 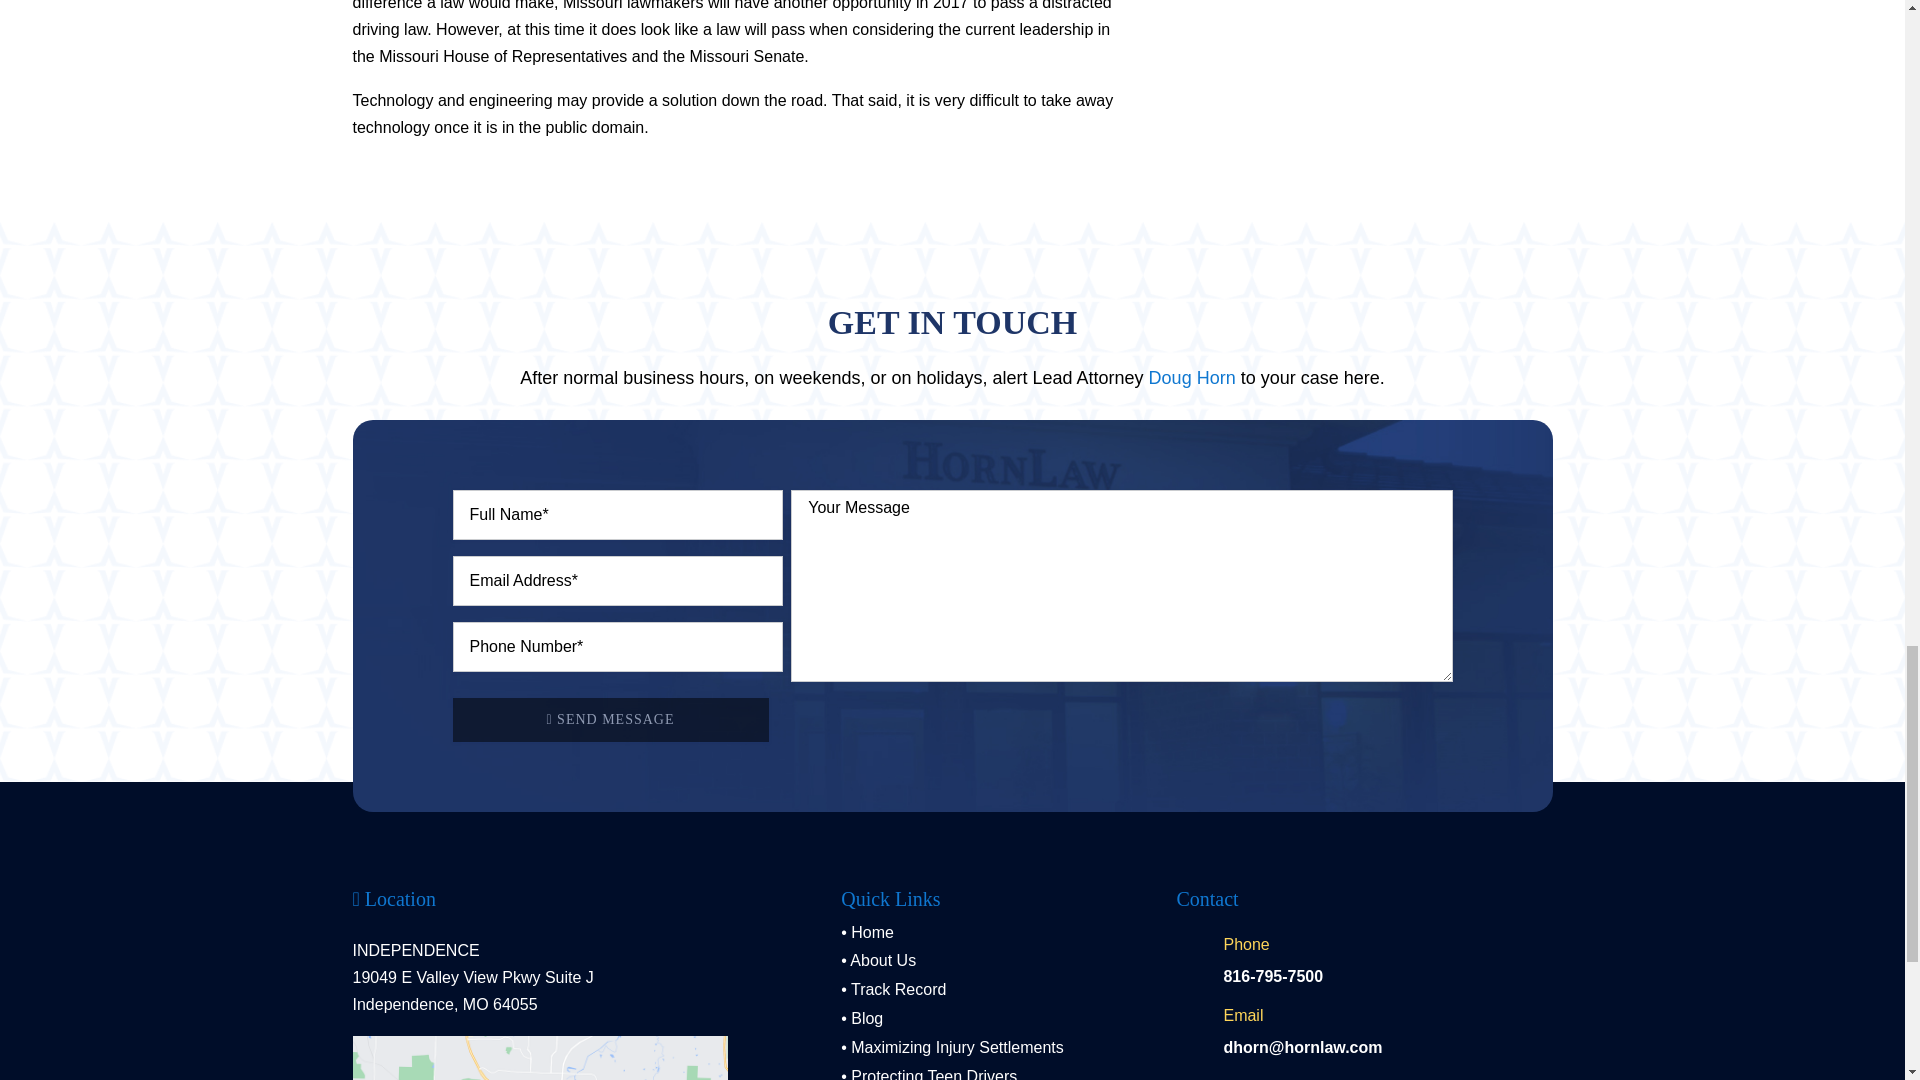 What do you see at coordinates (539, 1058) in the screenshot?
I see `Independence` at bounding box center [539, 1058].